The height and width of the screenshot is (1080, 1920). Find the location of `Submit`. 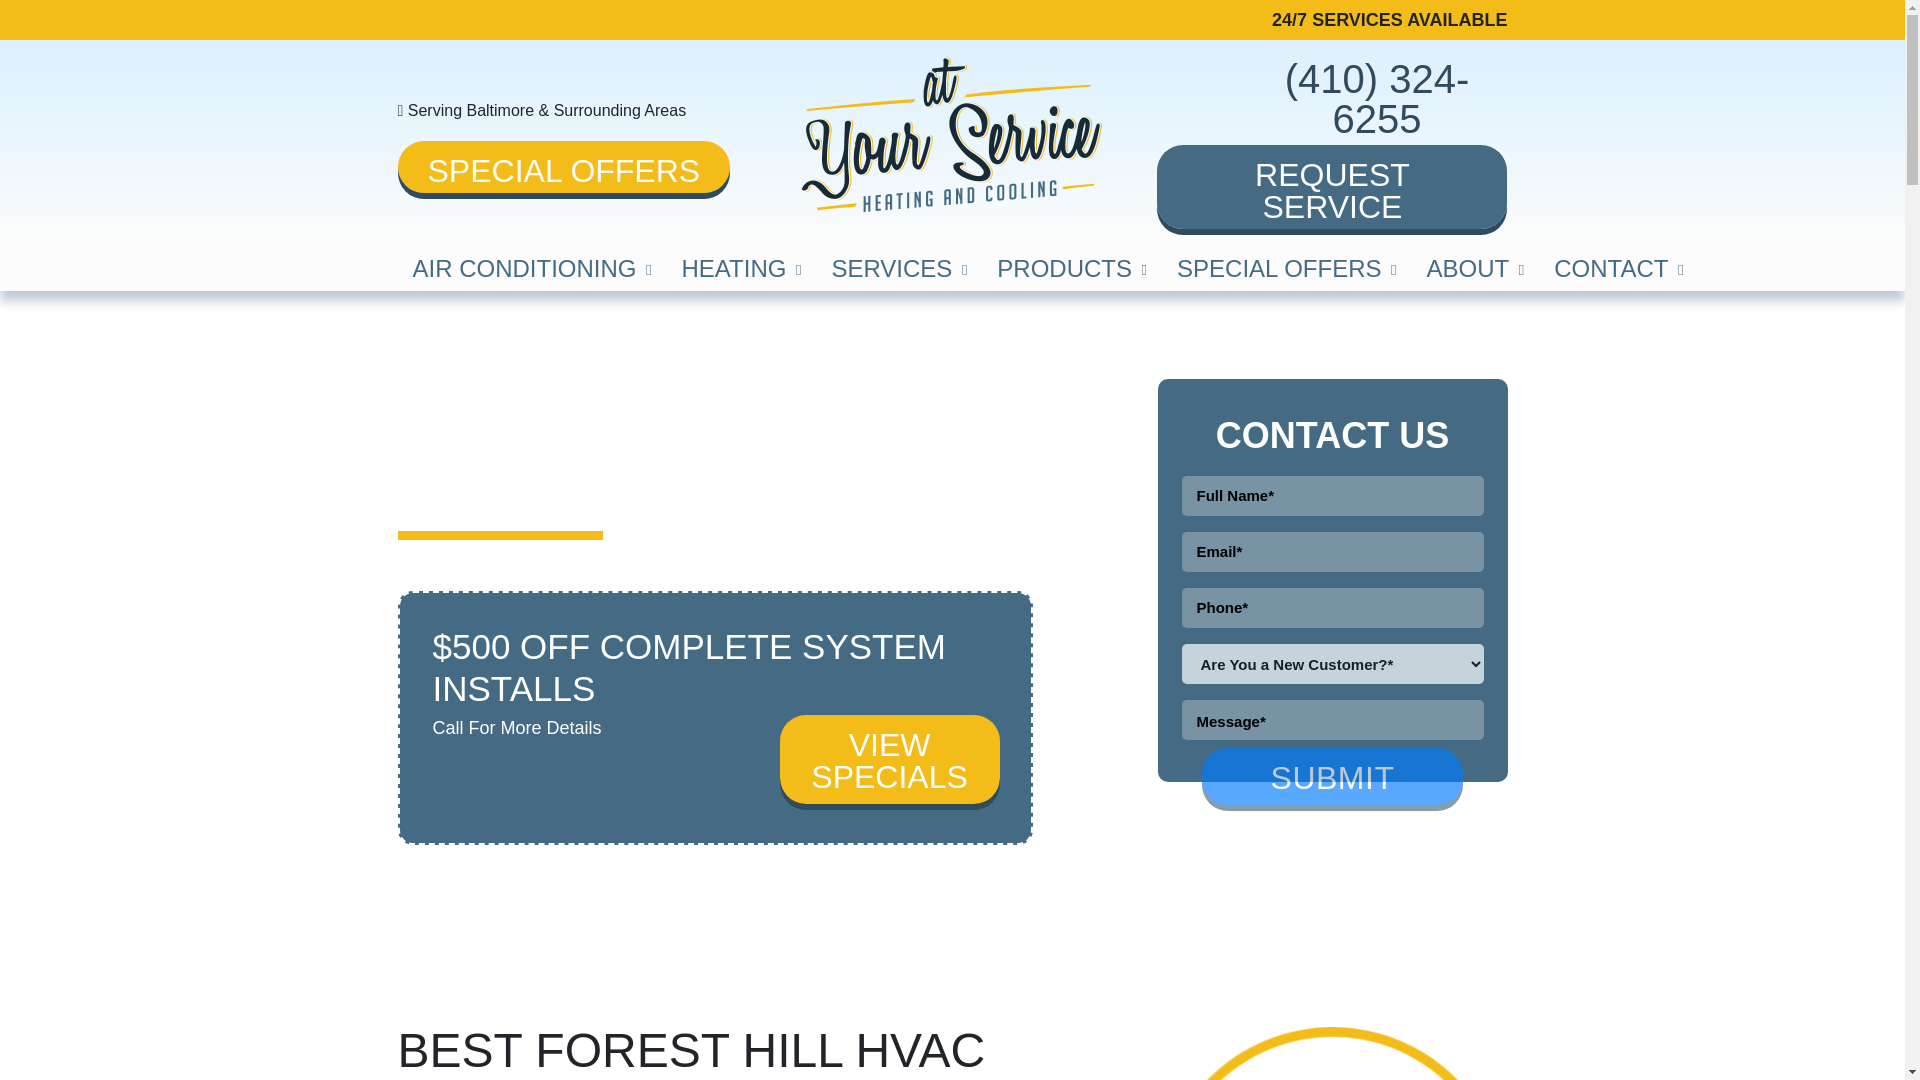

Submit is located at coordinates (1332, 776).